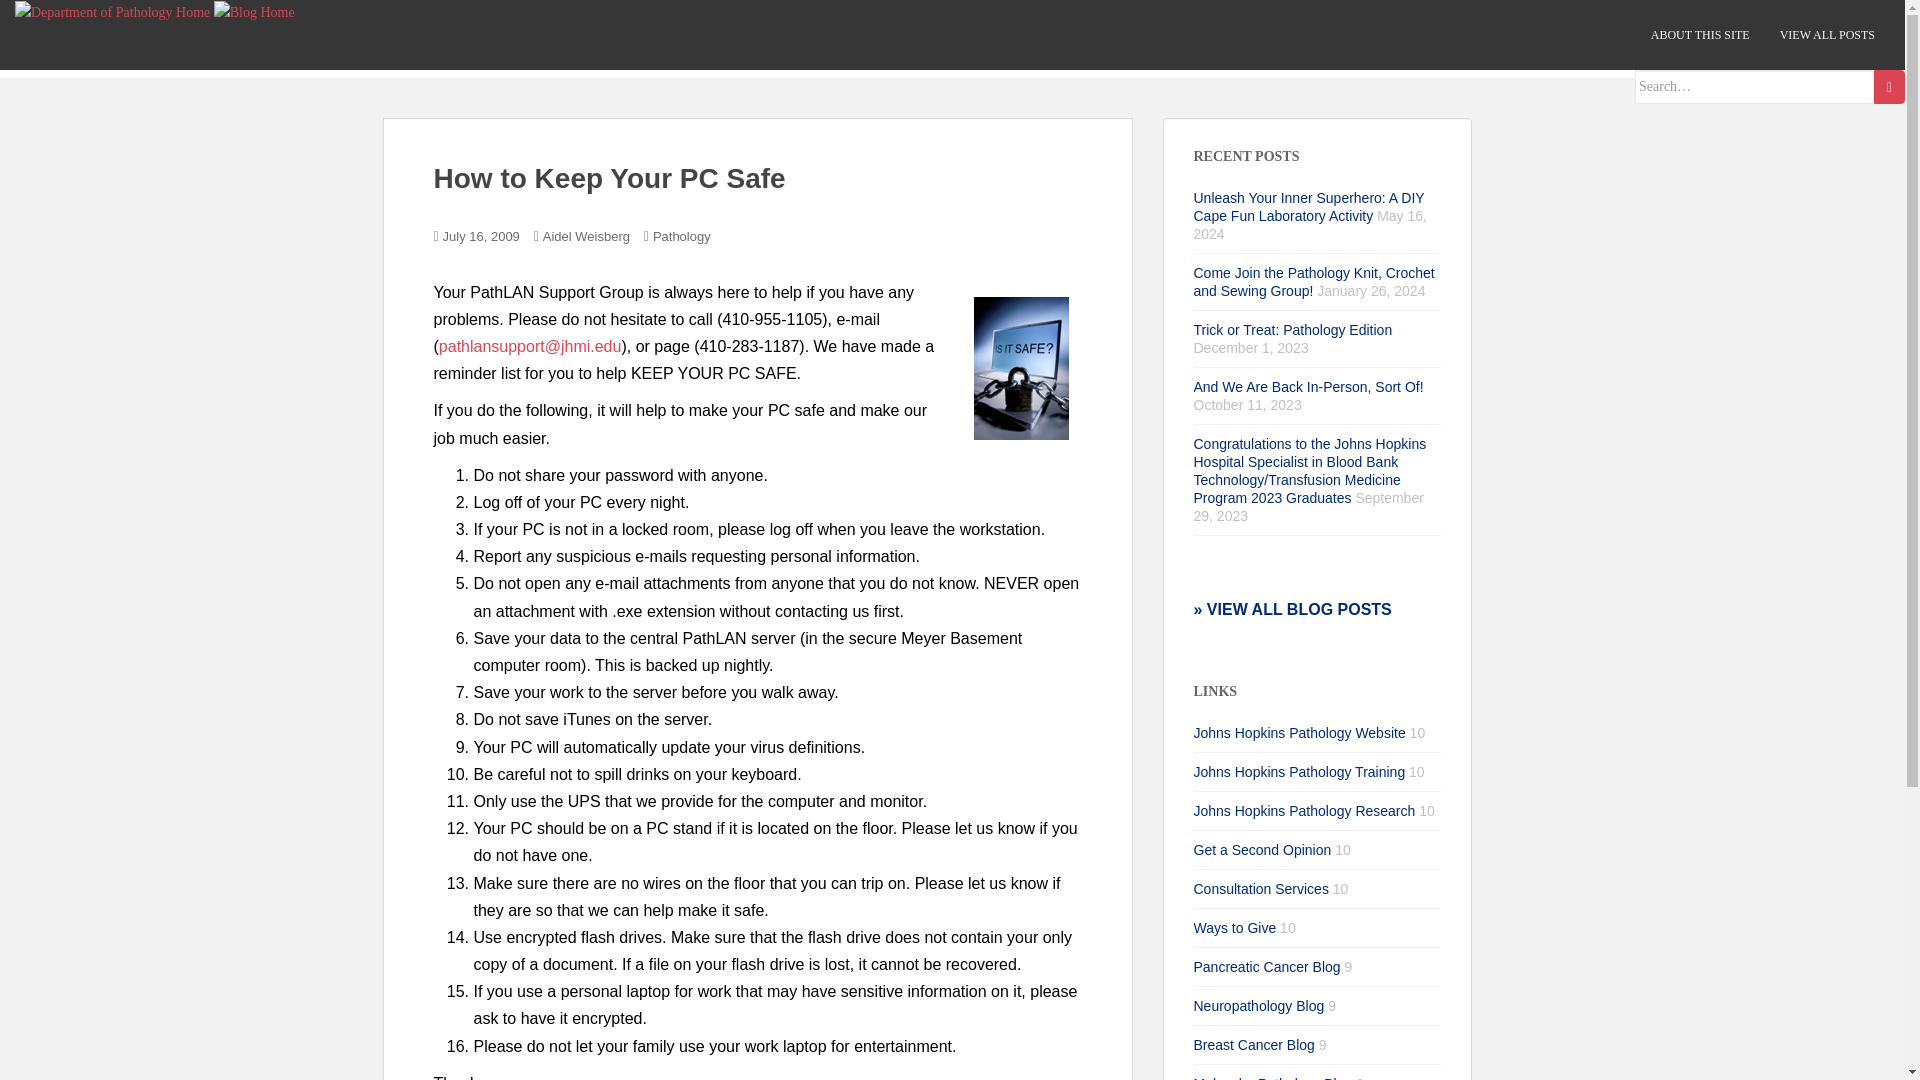  Describe the element at coordinates (1261, 889) in the screenshot. I see `Consultation Services` at that location.